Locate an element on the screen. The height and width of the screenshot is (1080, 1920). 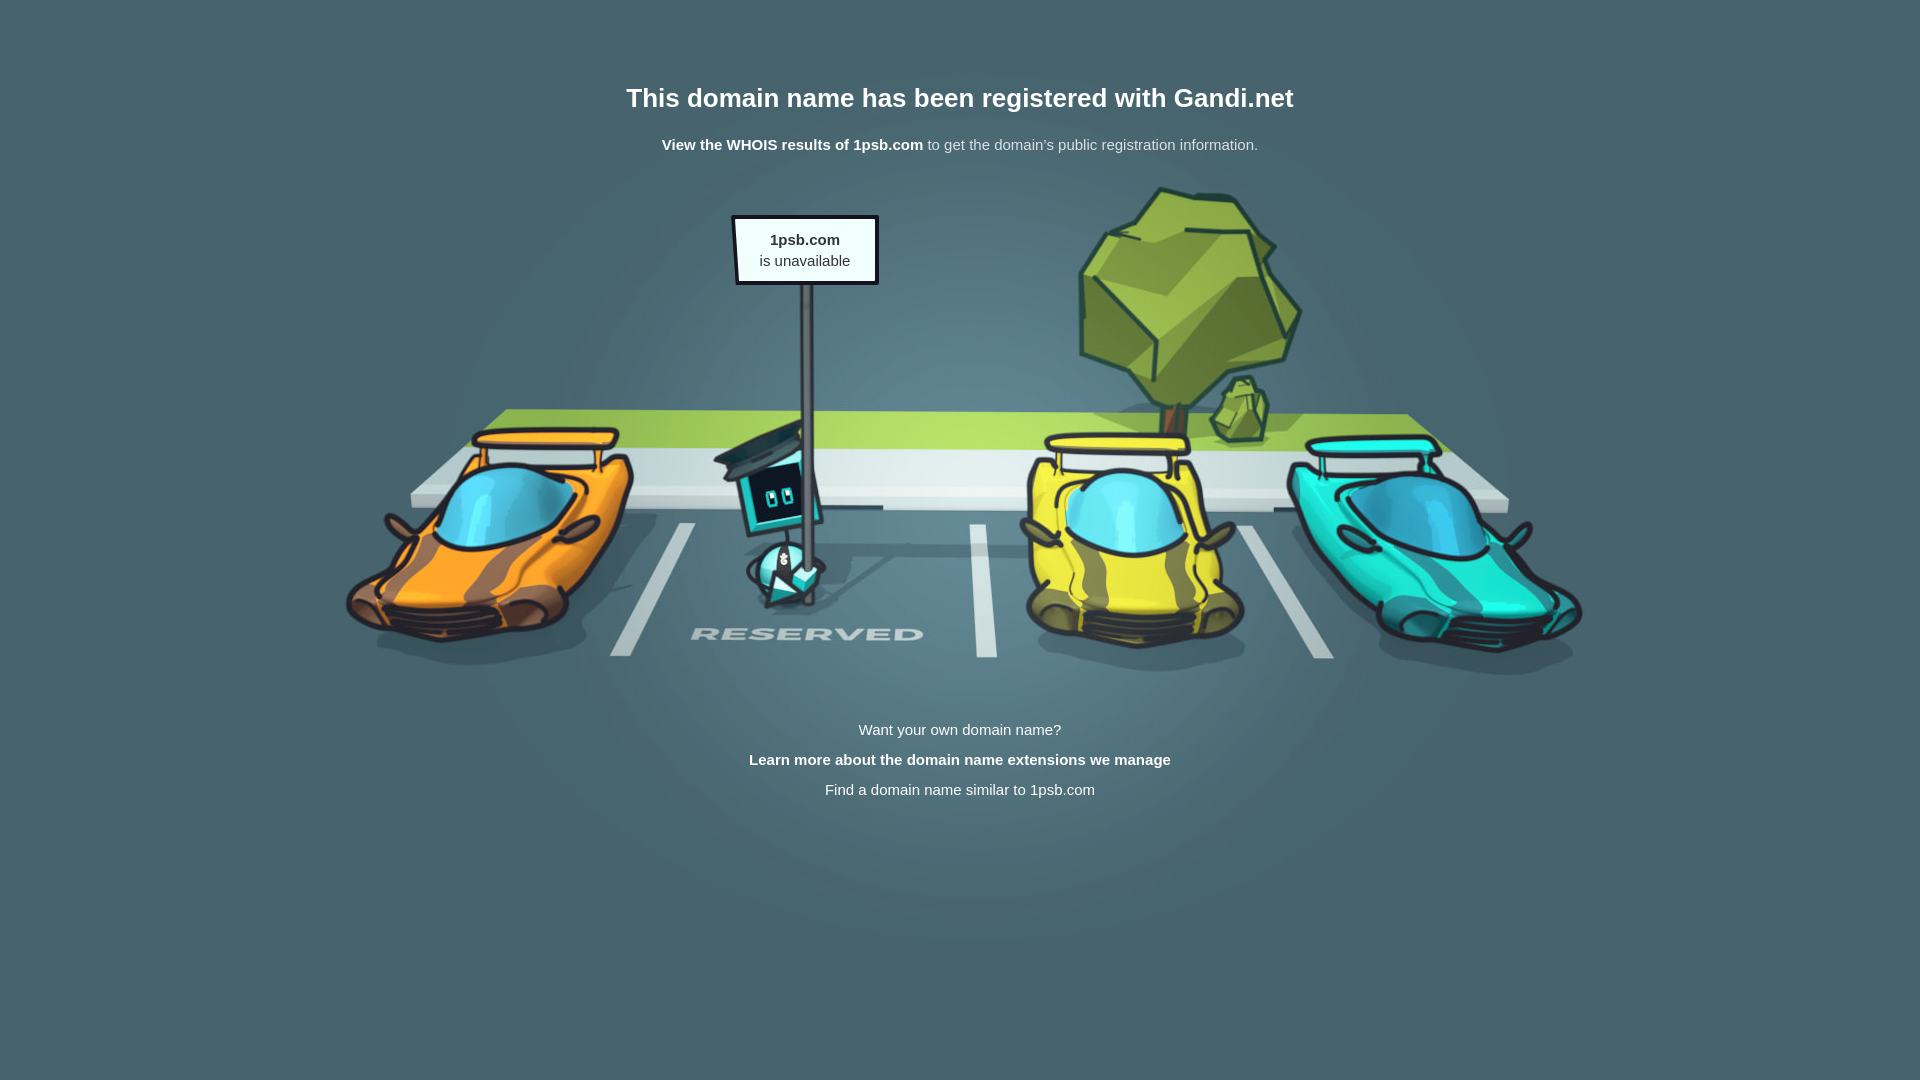
View the WHOIS results of 1psb.com is located at coordinates (792, 144).